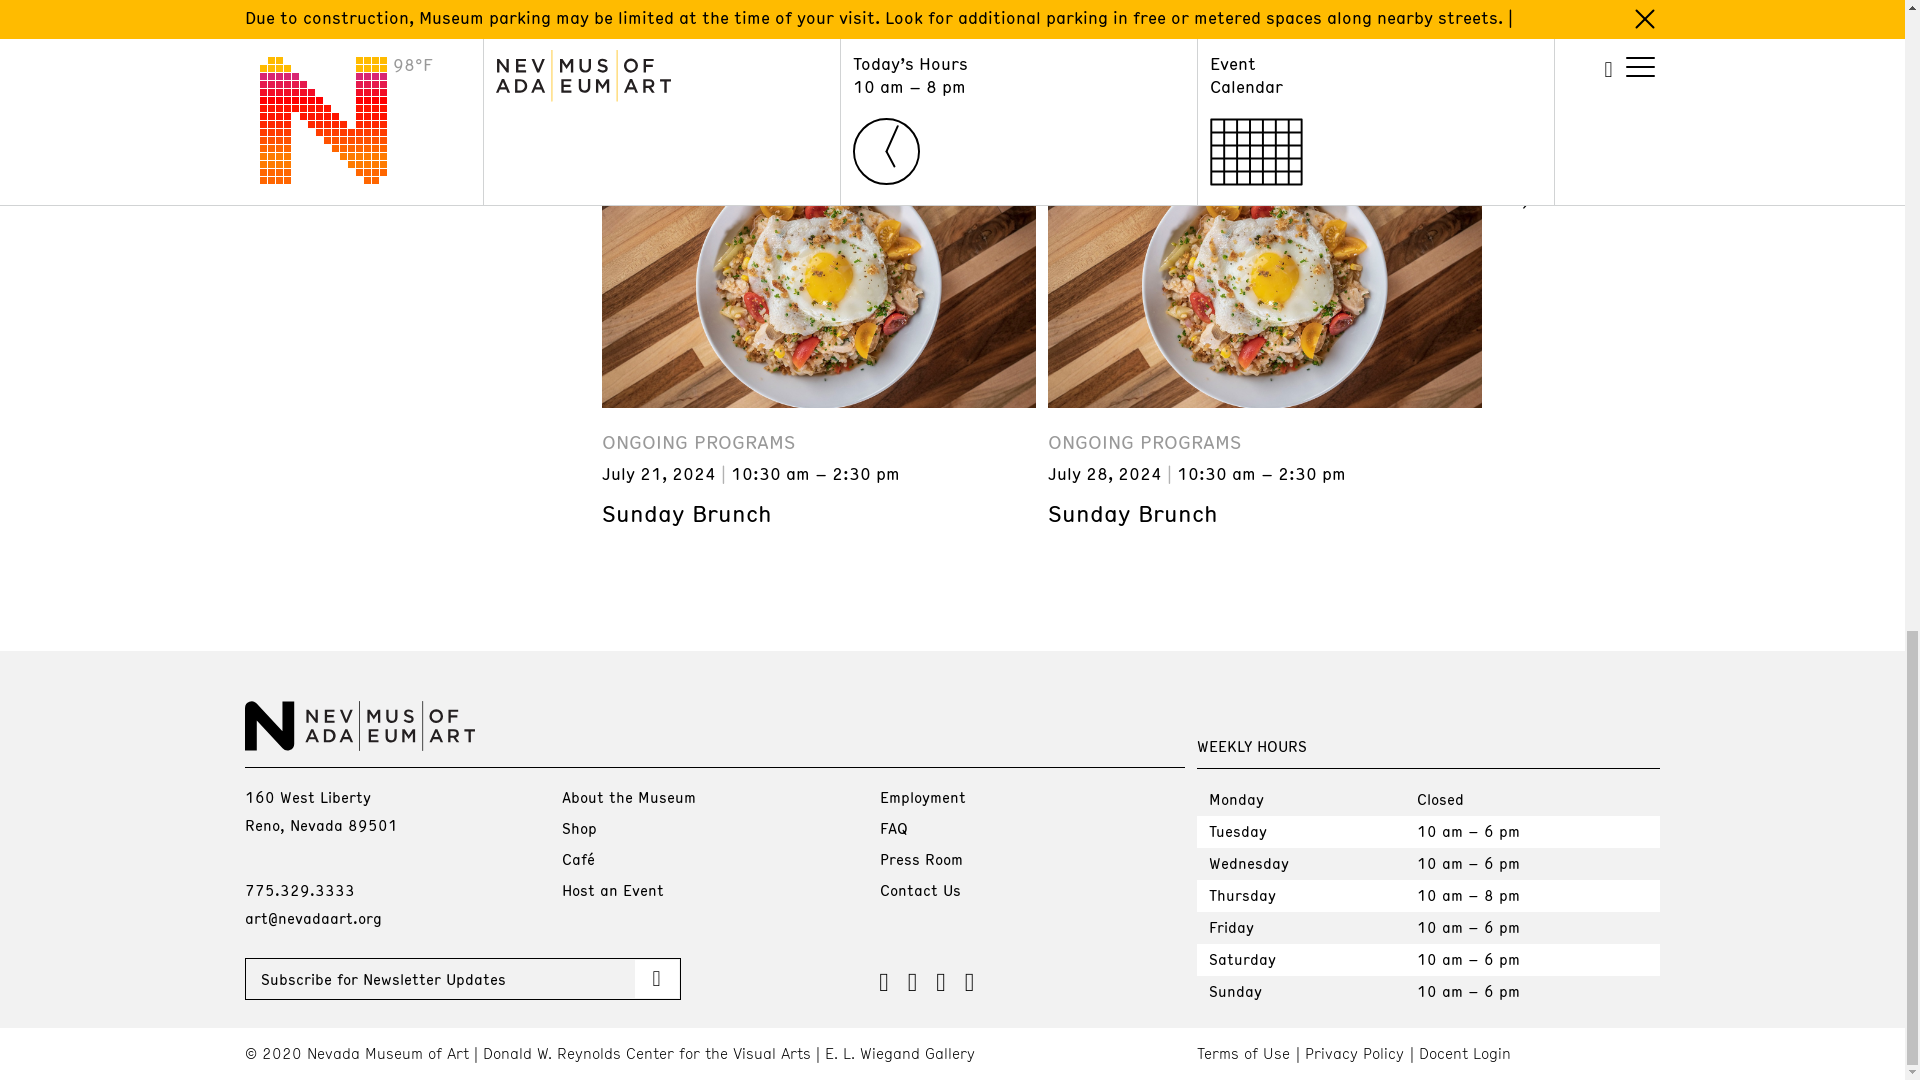 The width and height of the screenshot is (1920, 1080). I want to click on Employment, so click(922, 796).